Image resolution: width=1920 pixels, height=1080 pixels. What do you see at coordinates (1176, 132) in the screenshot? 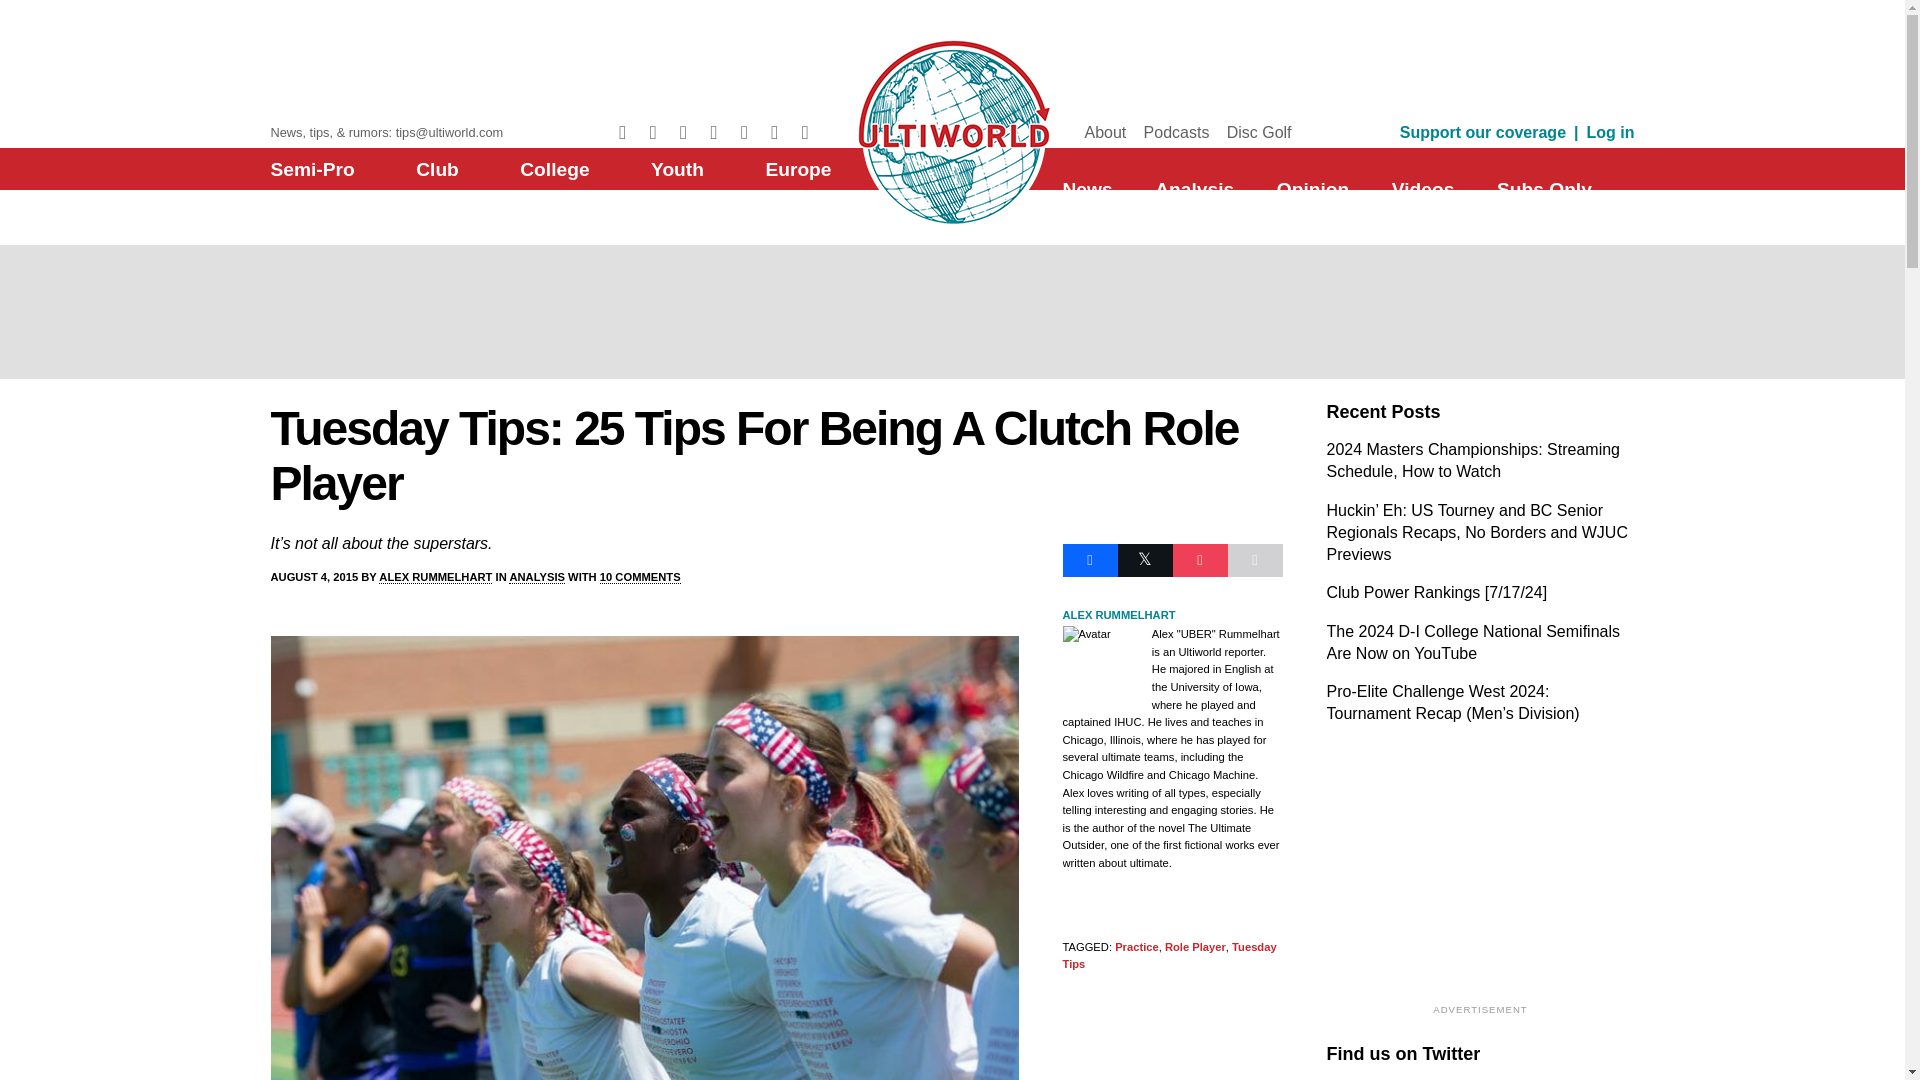
I see `Podcasts` at bounding box center [1176, 132].